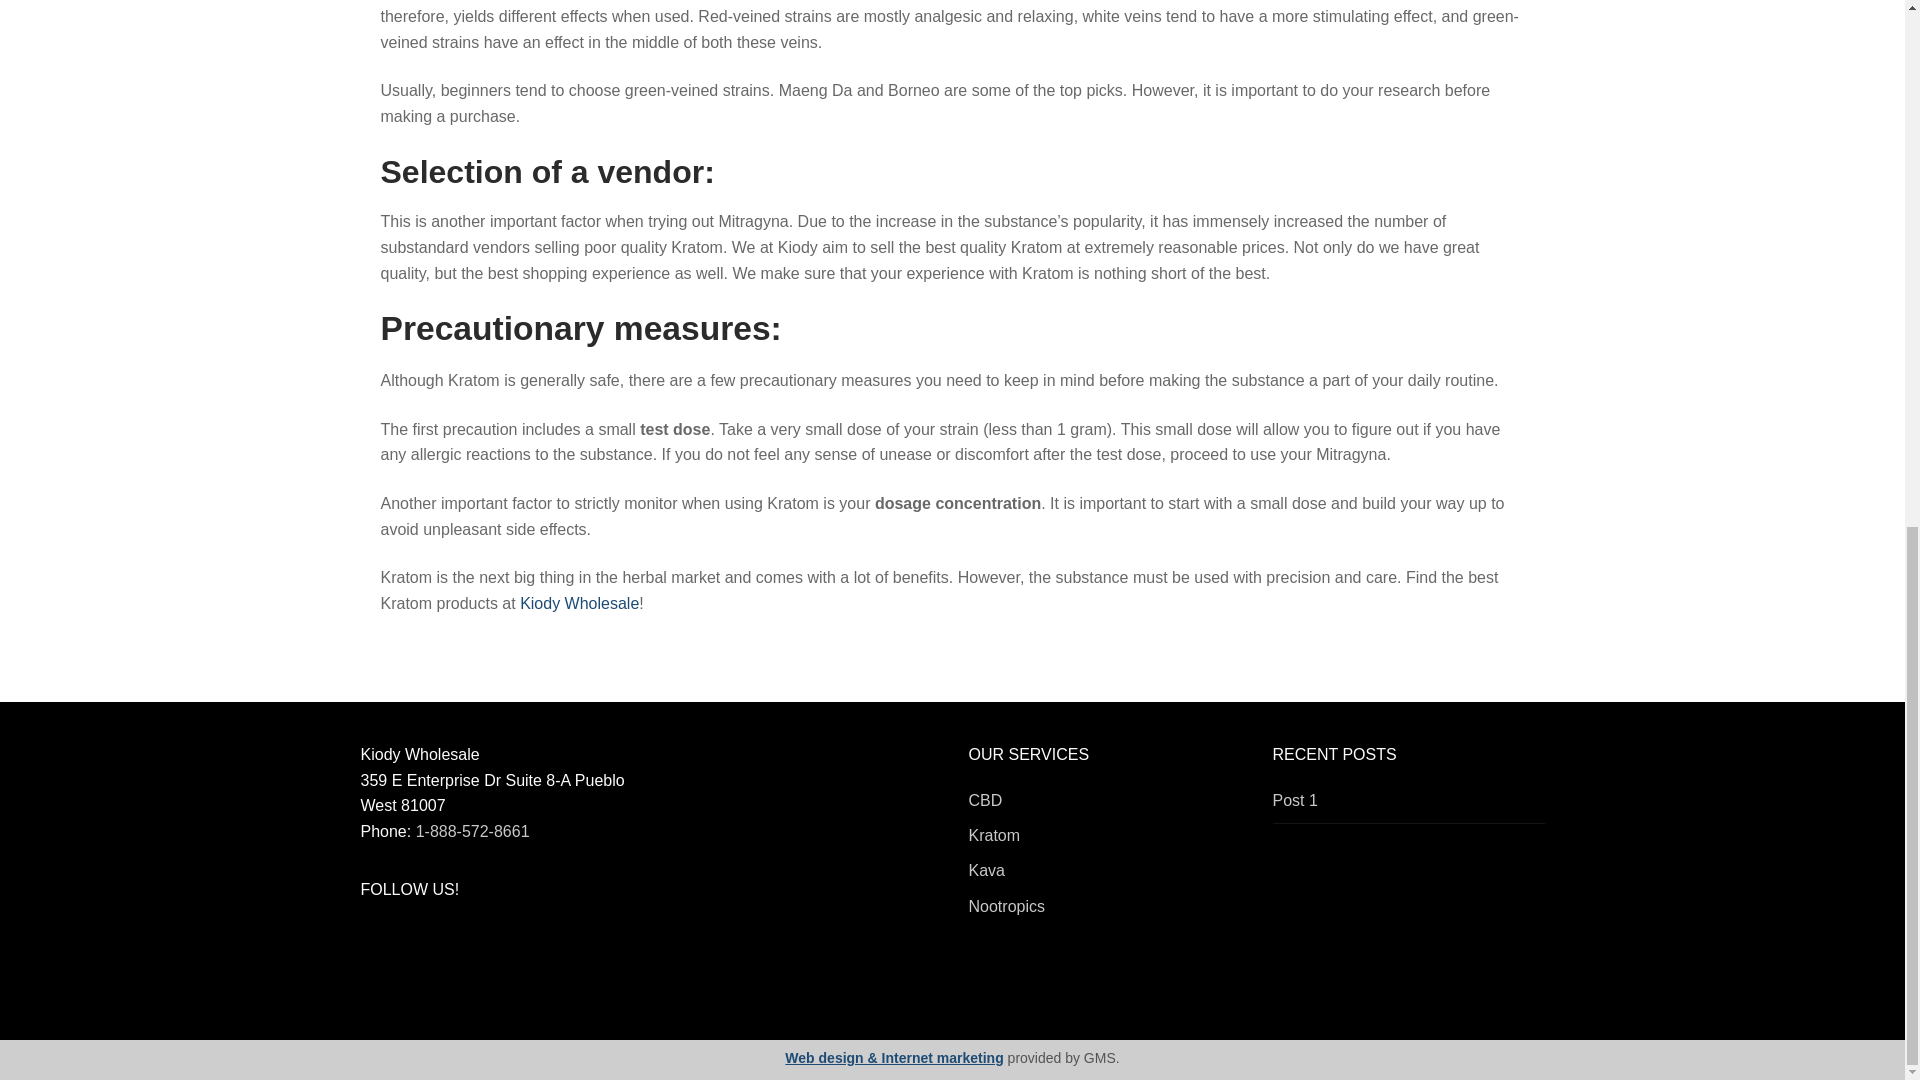 Image resolution: width=1920 pixels, height=1080 pixels. I want to click on Nootropics, so click(1006, 906).